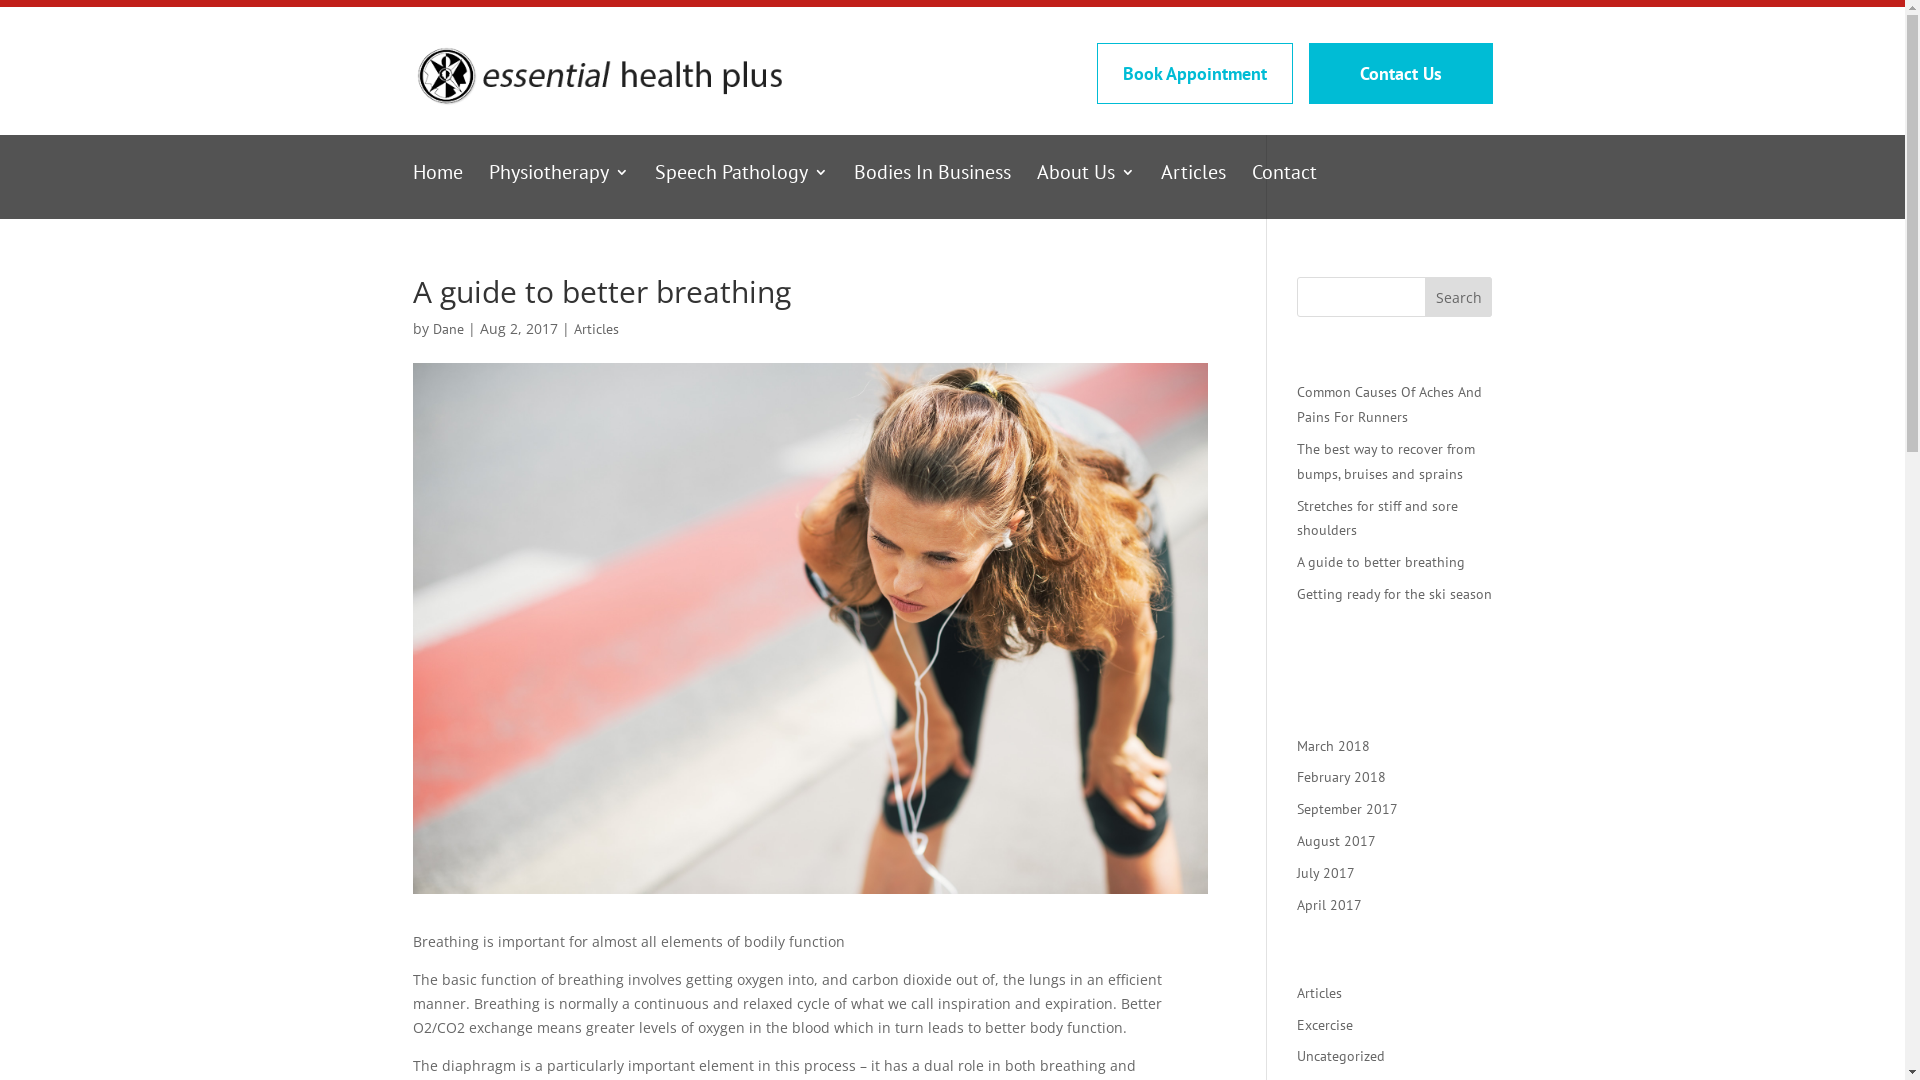 The height and width of the screenshot is (1080, 1920). Describe the element at coordinates (1330, 905) in the screenshot. I see `April 2017` at that location.